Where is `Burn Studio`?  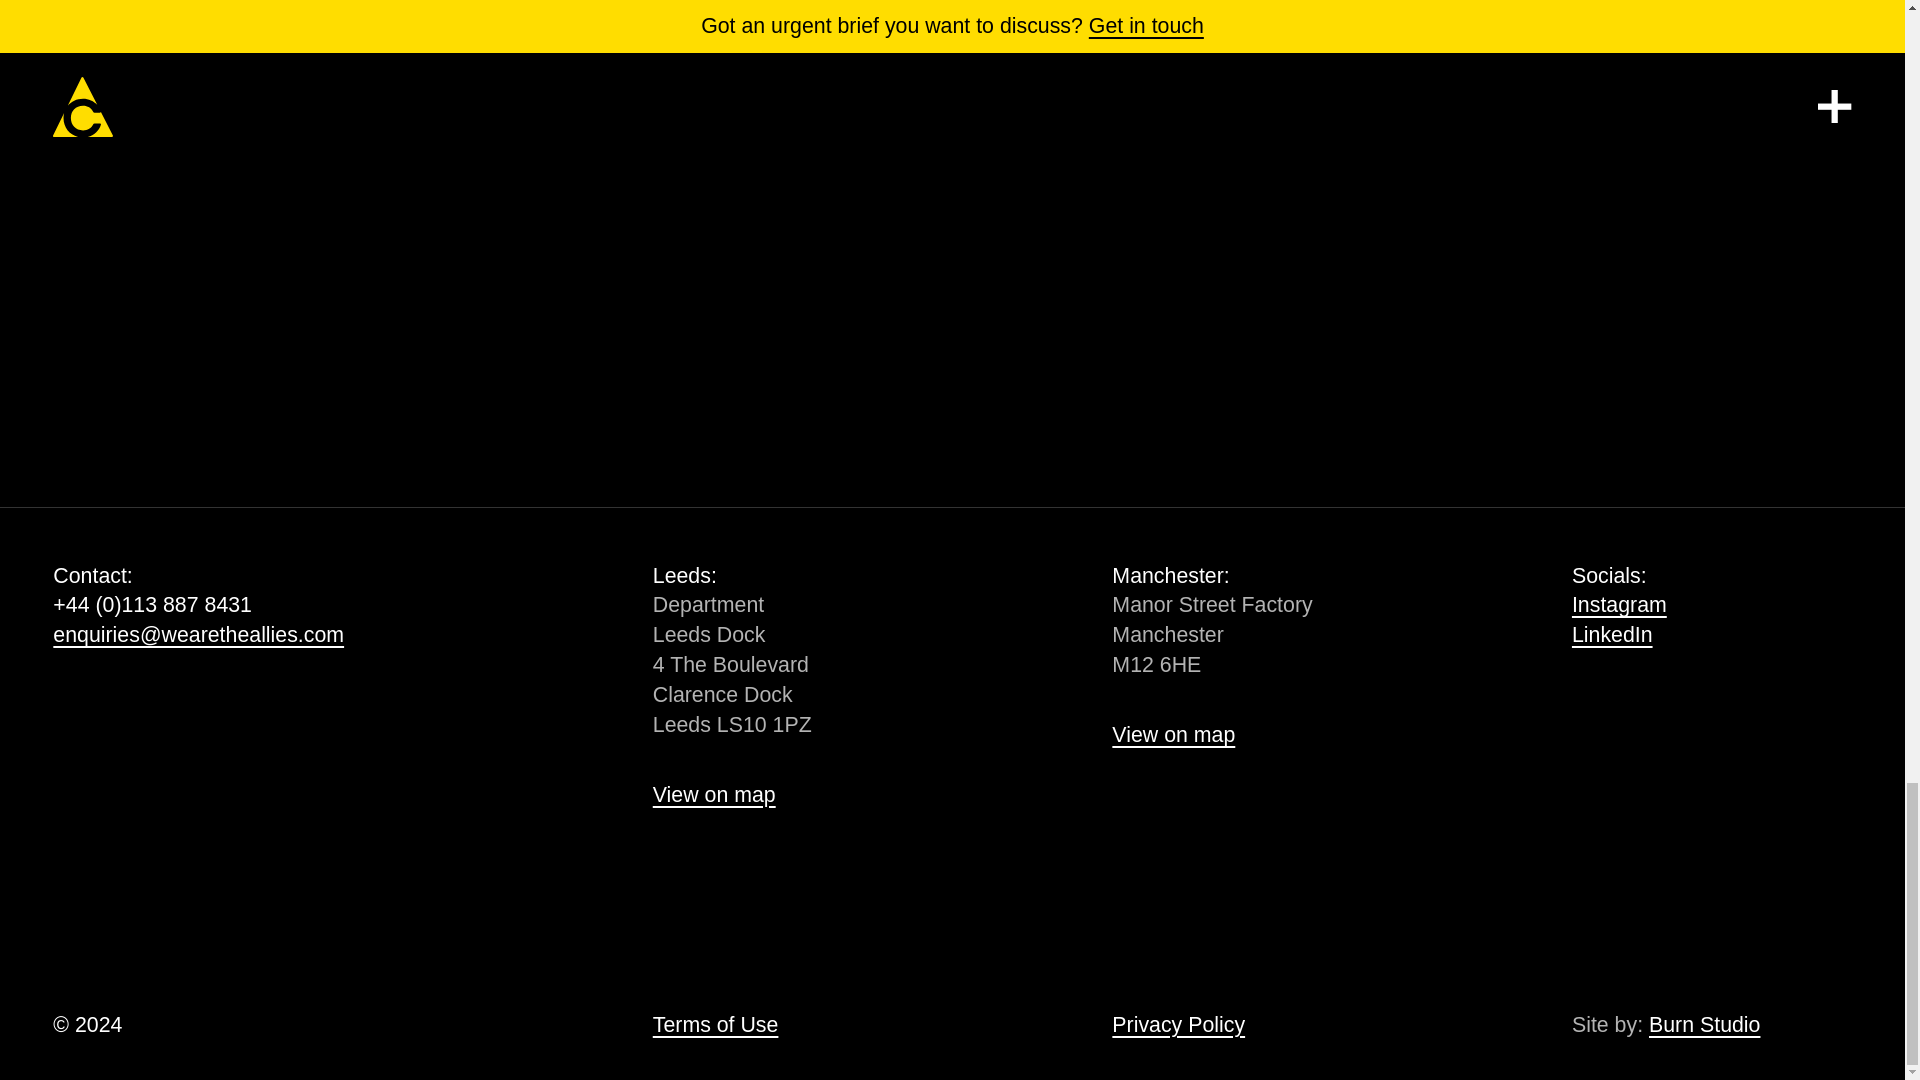 Burn Studio is located at coordinates (1704, 1024).